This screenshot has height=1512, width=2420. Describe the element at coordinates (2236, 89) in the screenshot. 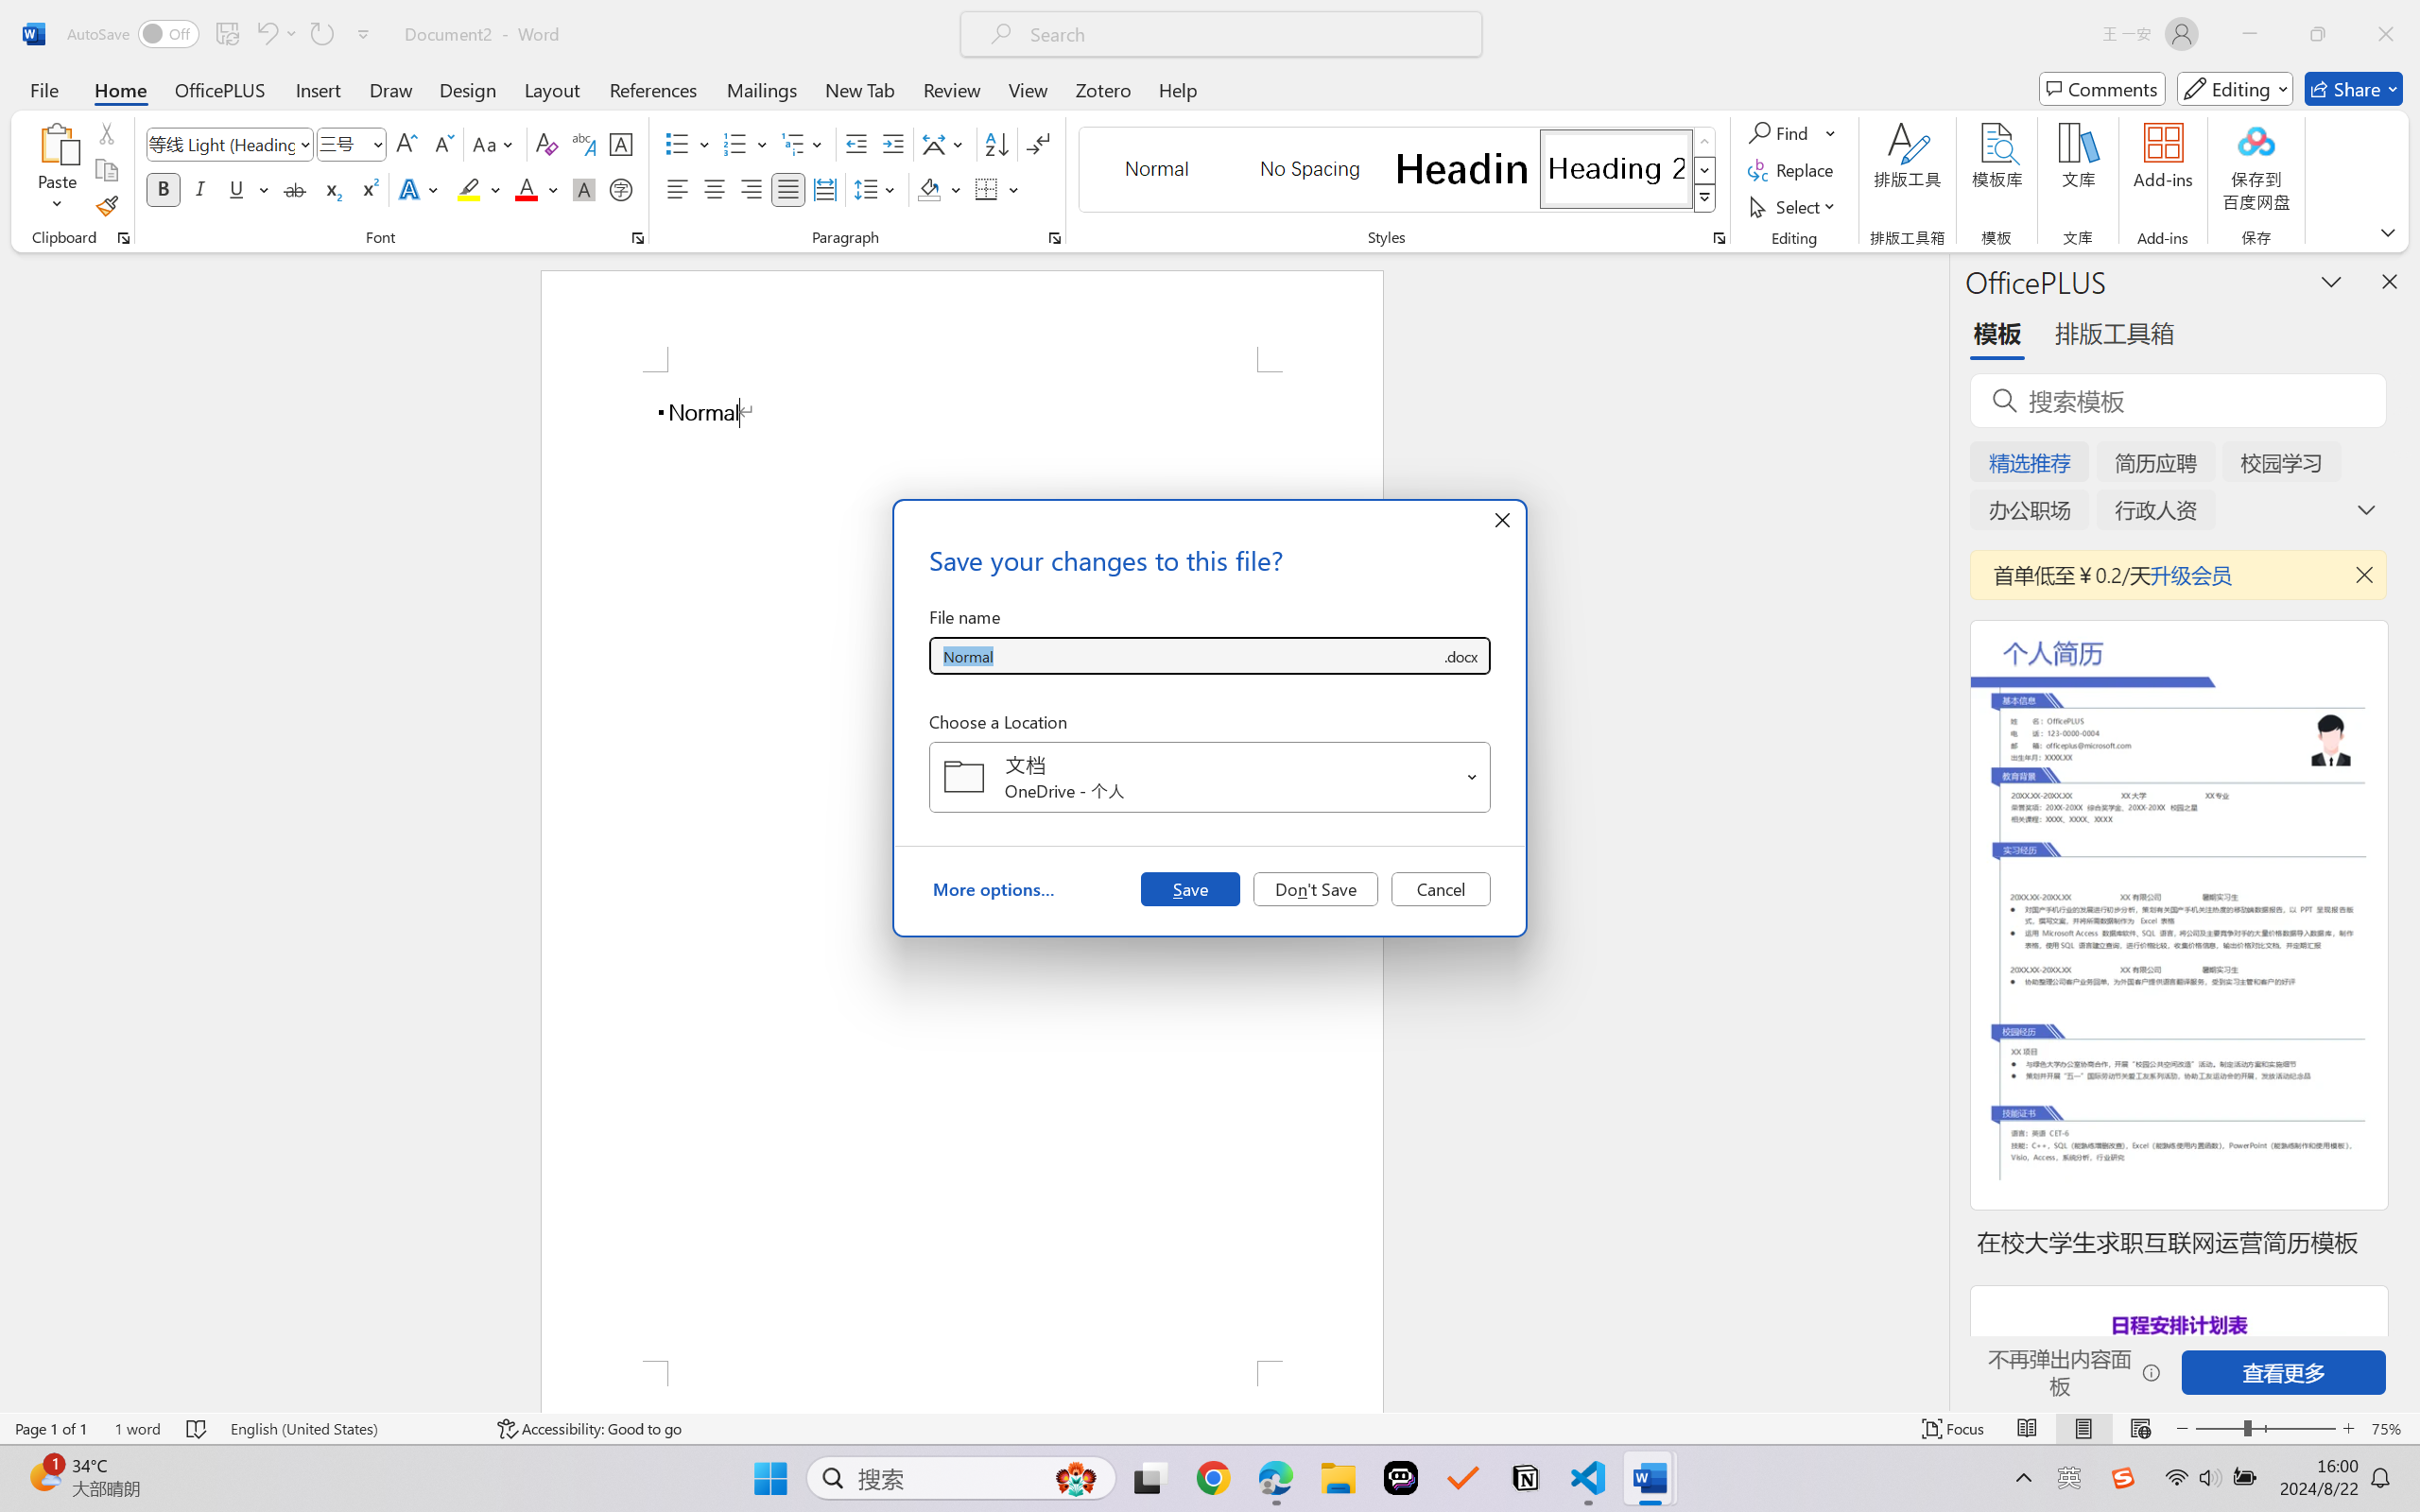

I see `Mode` at that location.